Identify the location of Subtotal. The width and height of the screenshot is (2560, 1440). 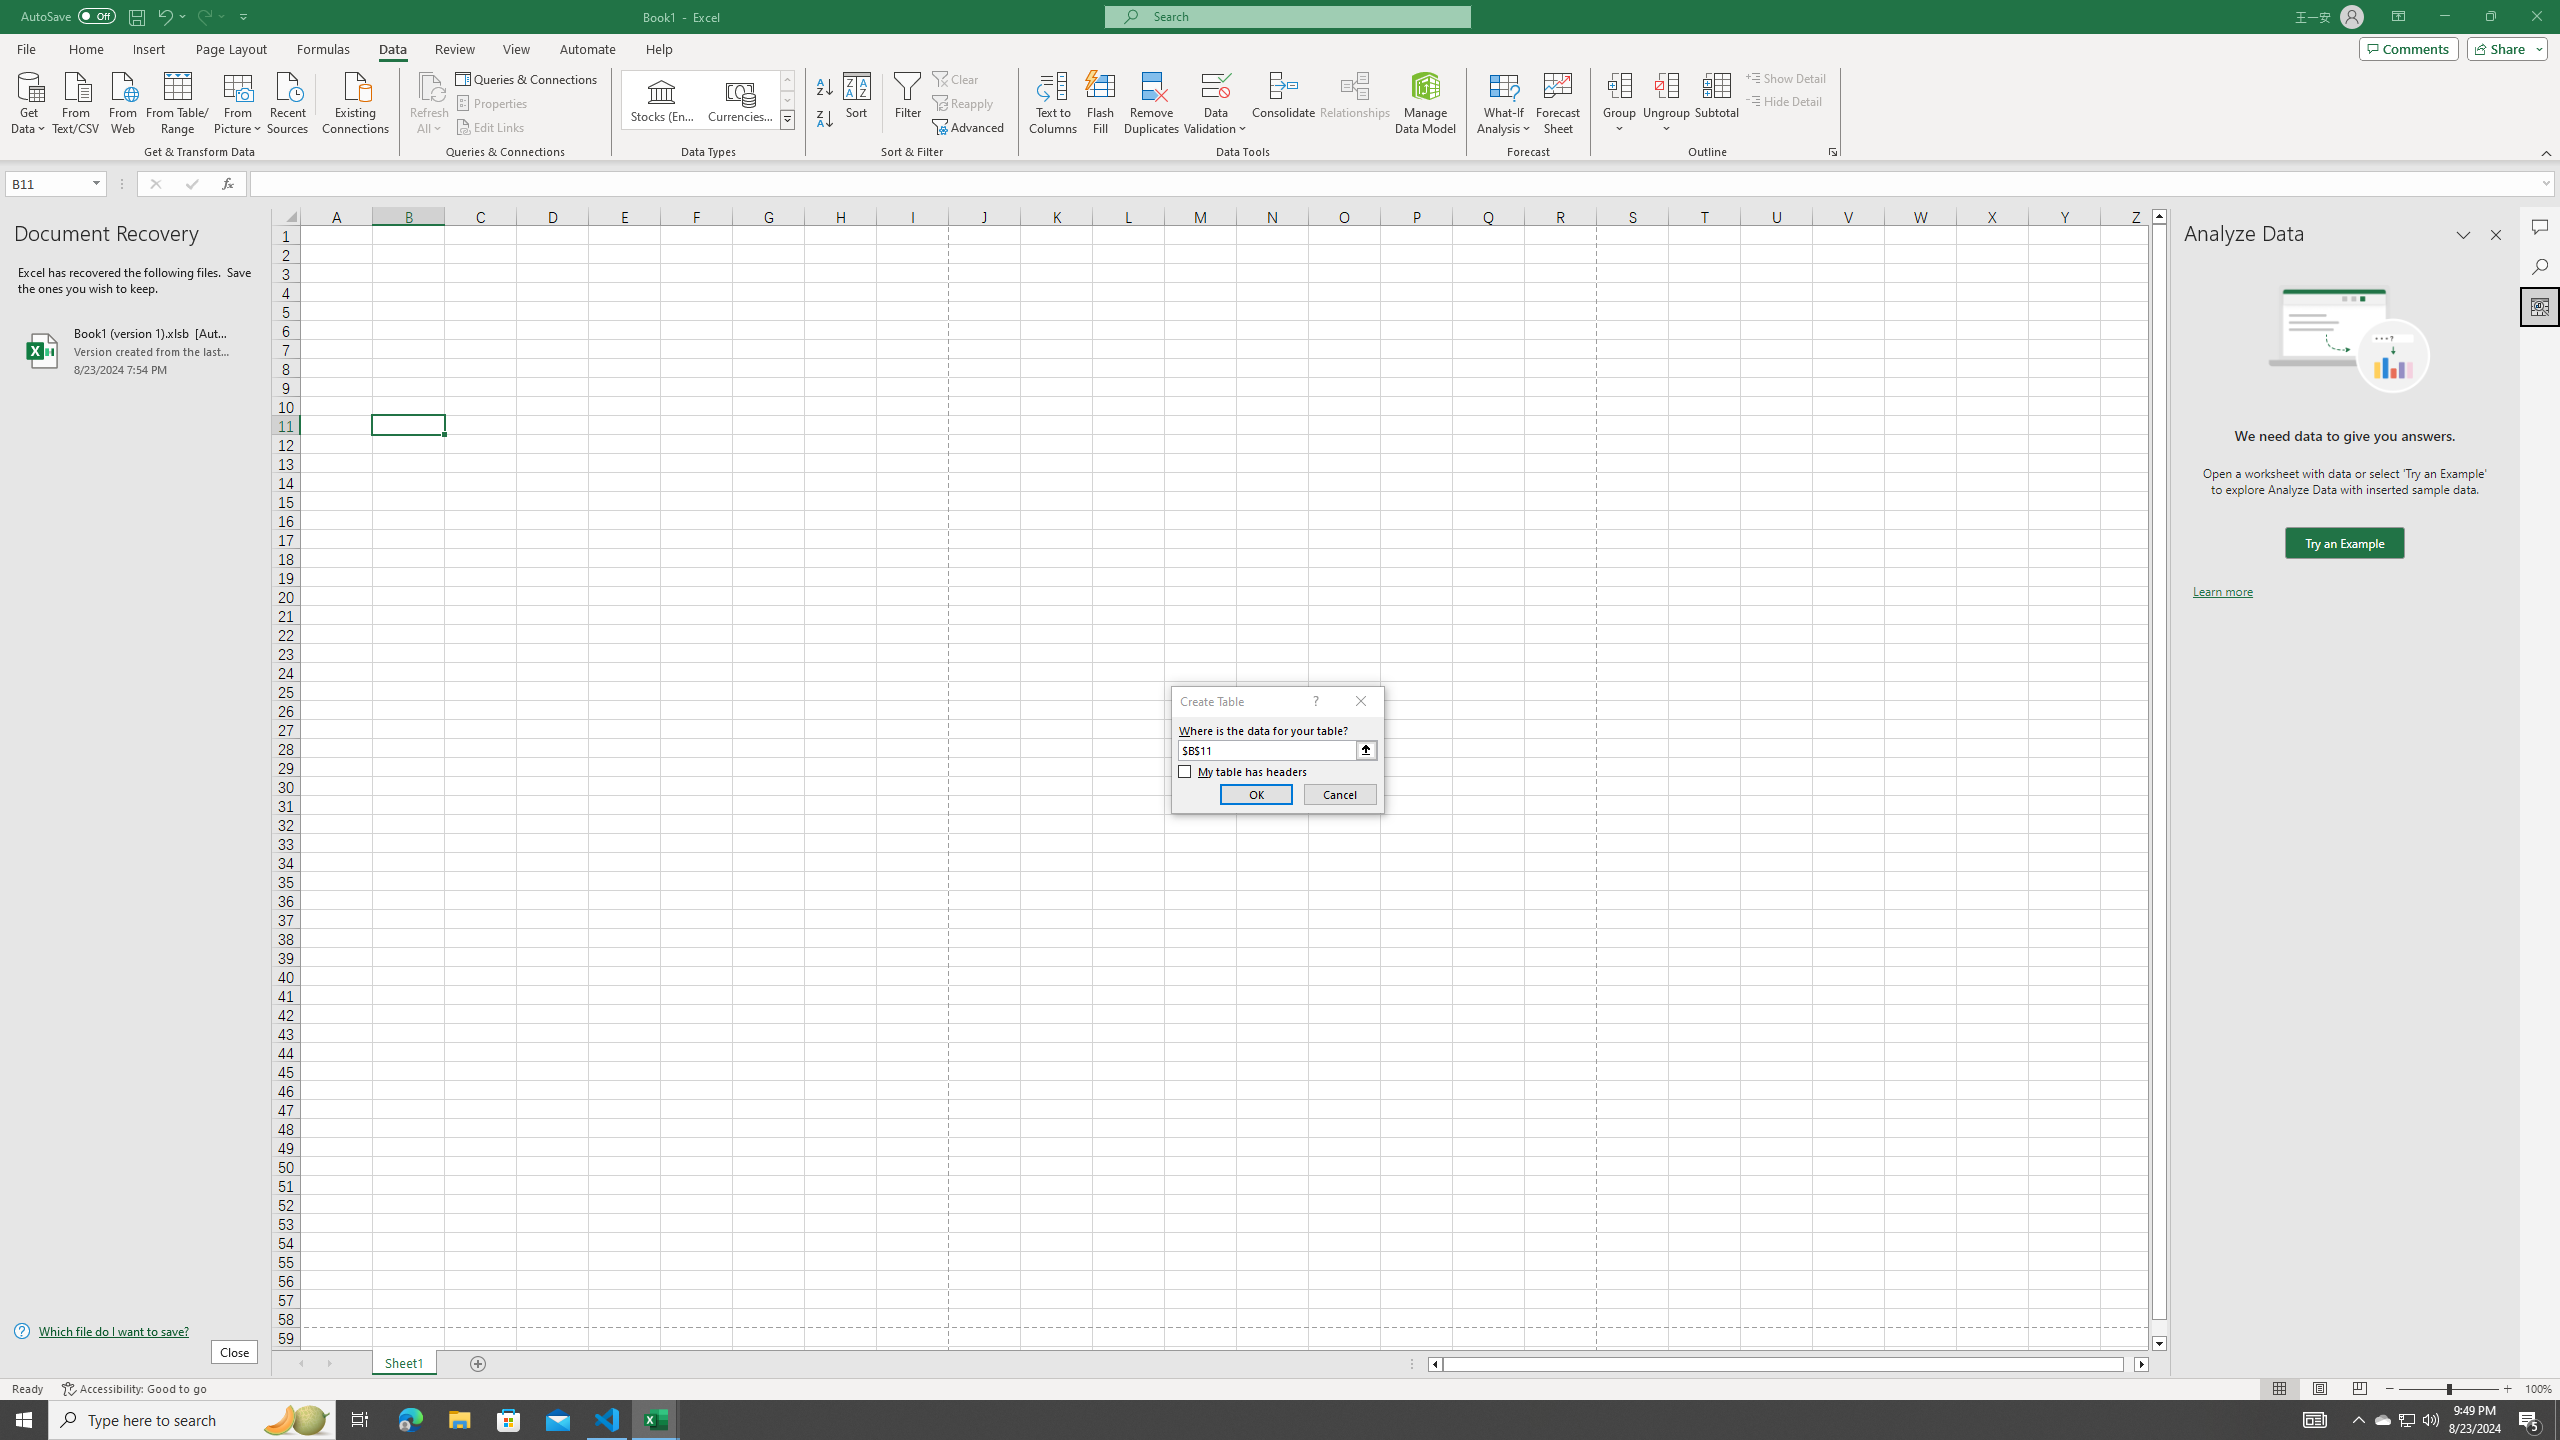
(1716, 103).